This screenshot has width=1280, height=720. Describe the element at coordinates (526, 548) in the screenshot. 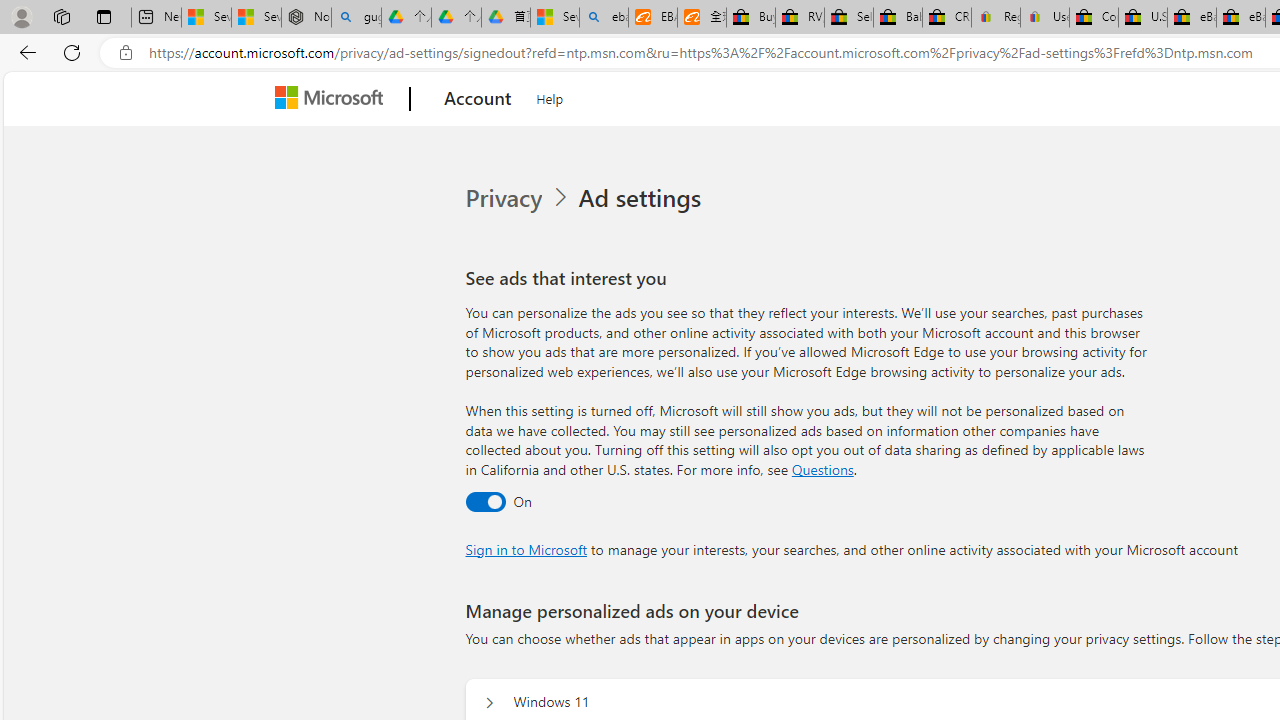

I see `Sign in to Microsoft` at that location.